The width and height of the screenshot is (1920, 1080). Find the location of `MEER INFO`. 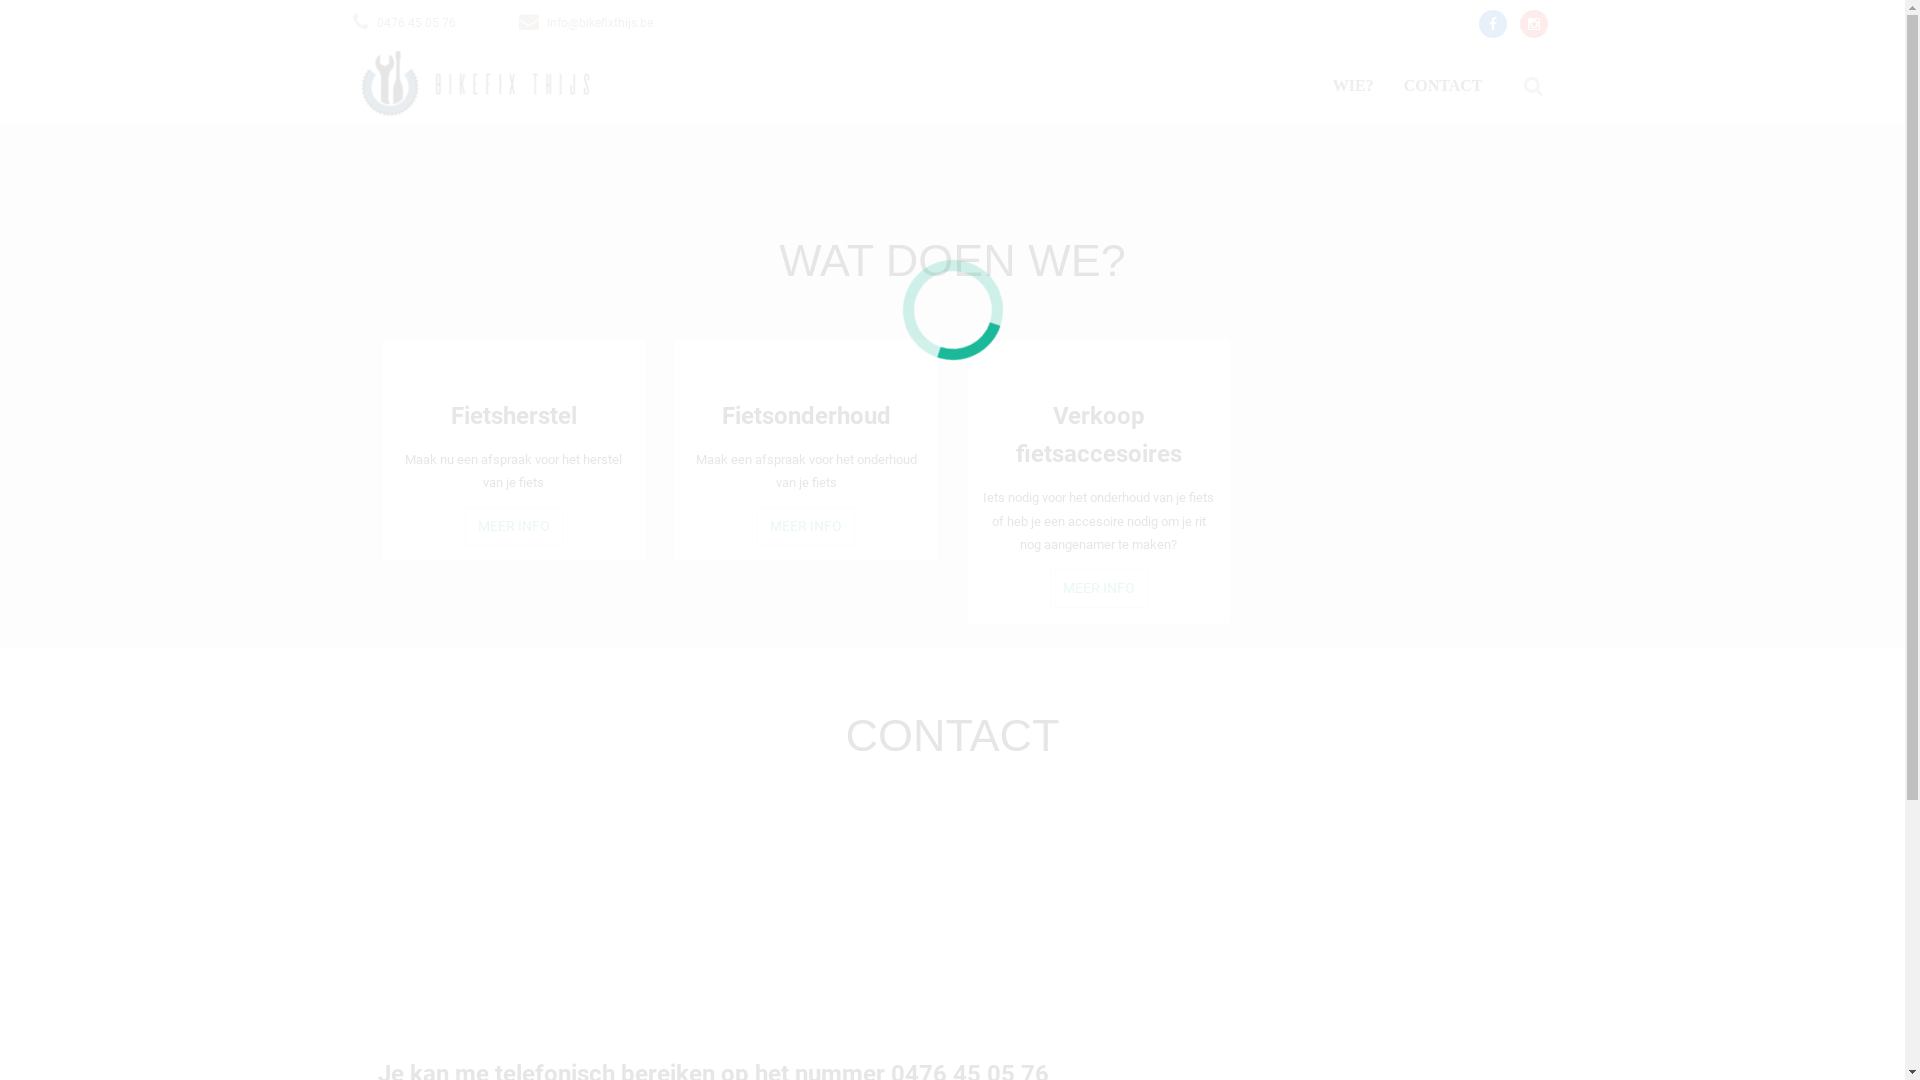

MEER INFO is located at coordinates (514, 526).